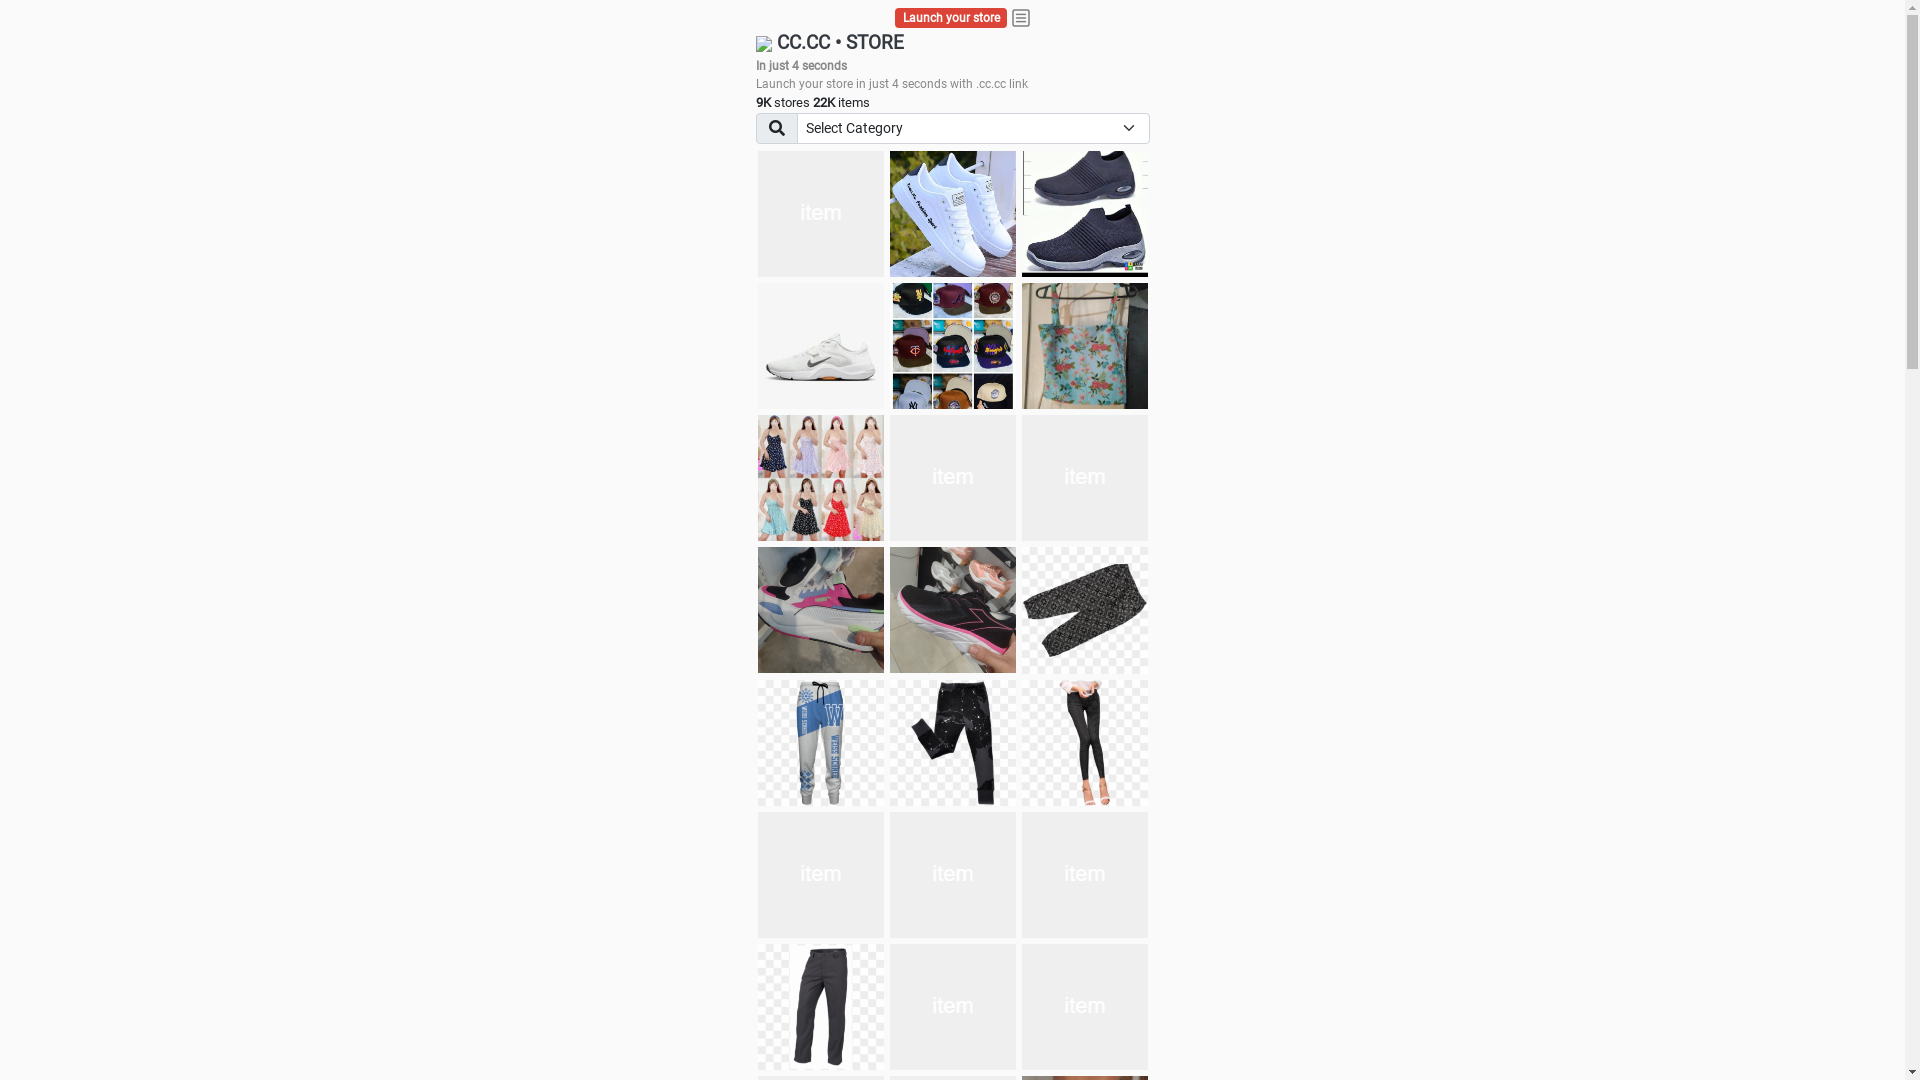 The height and width of the screenshot is (1080, 1920). Describe the element at coordinates (821, 1007) in the screenshot. I see `Pant` at that location.